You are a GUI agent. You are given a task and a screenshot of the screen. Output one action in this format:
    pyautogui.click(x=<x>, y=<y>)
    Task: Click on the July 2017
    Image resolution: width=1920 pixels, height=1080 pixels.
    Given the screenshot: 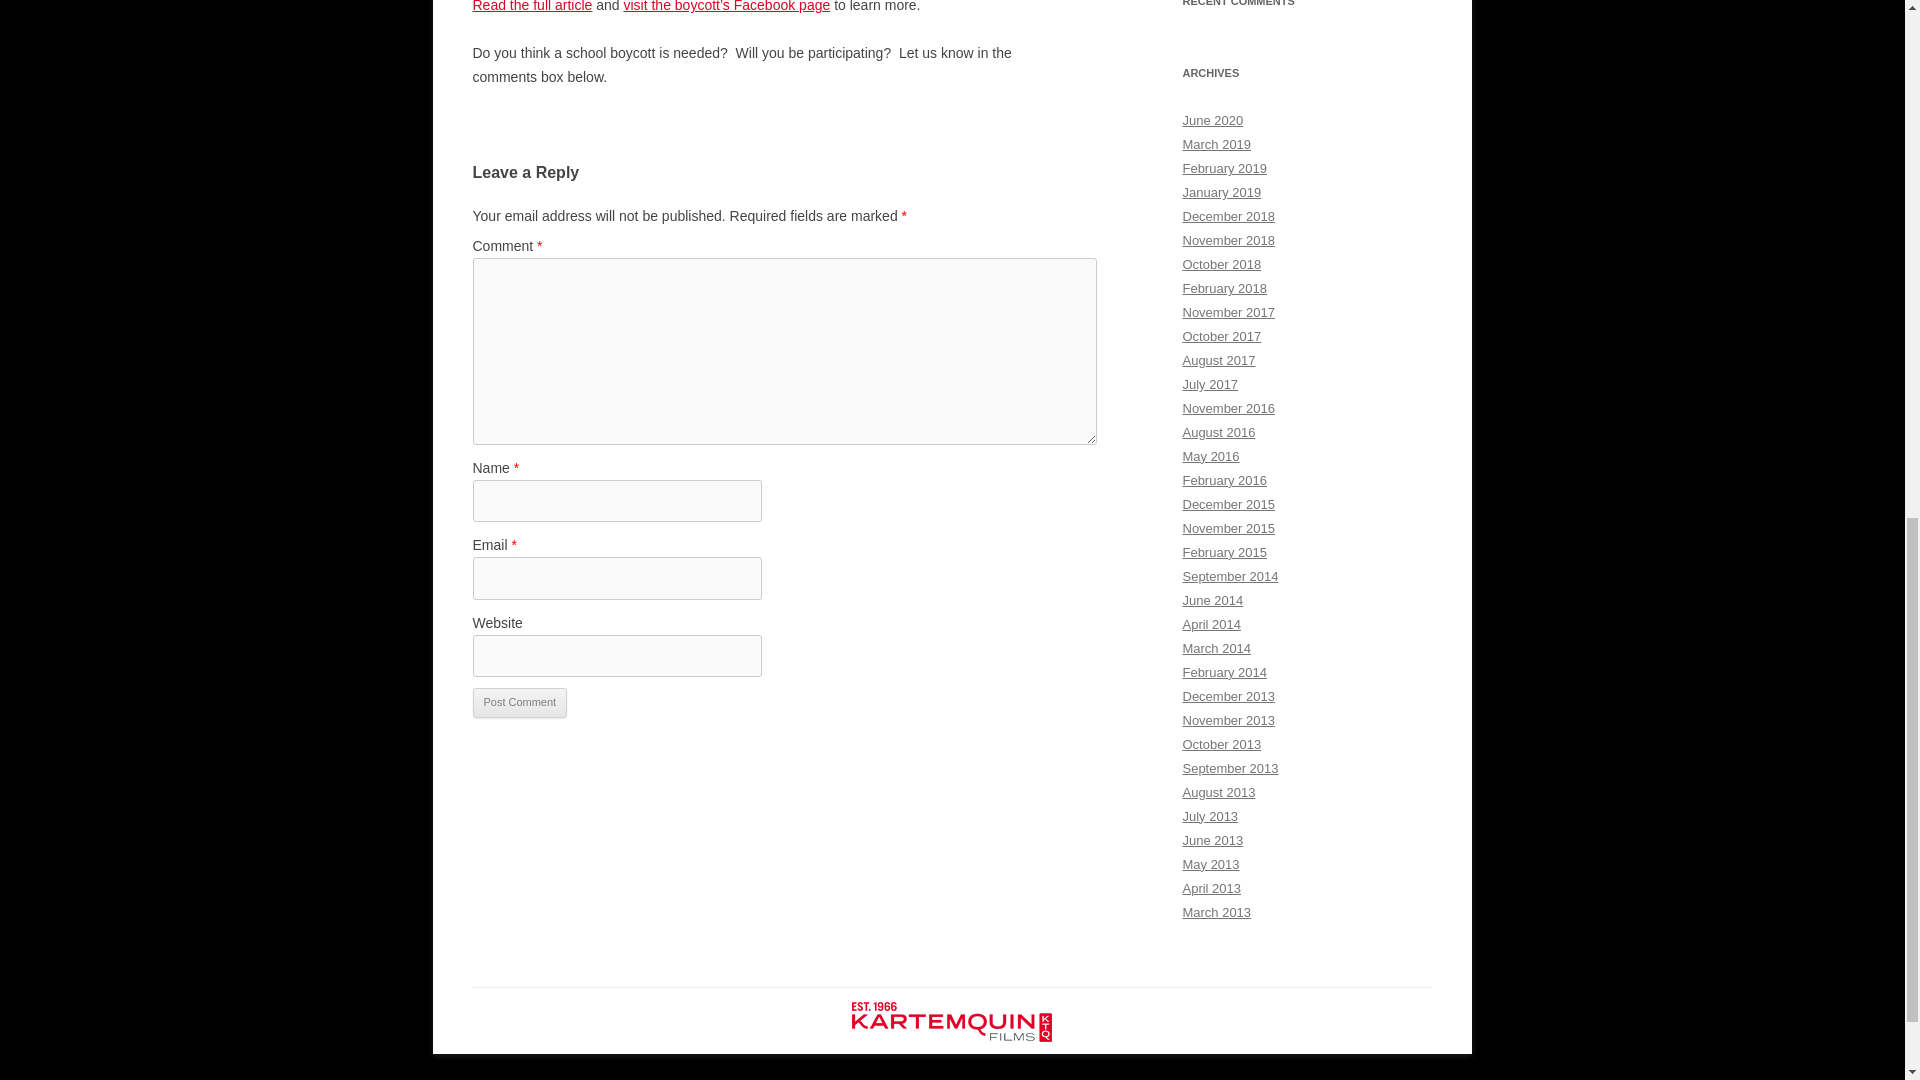 What is the action you would take?
    pyautogui.click(x=1210, y=384)
    